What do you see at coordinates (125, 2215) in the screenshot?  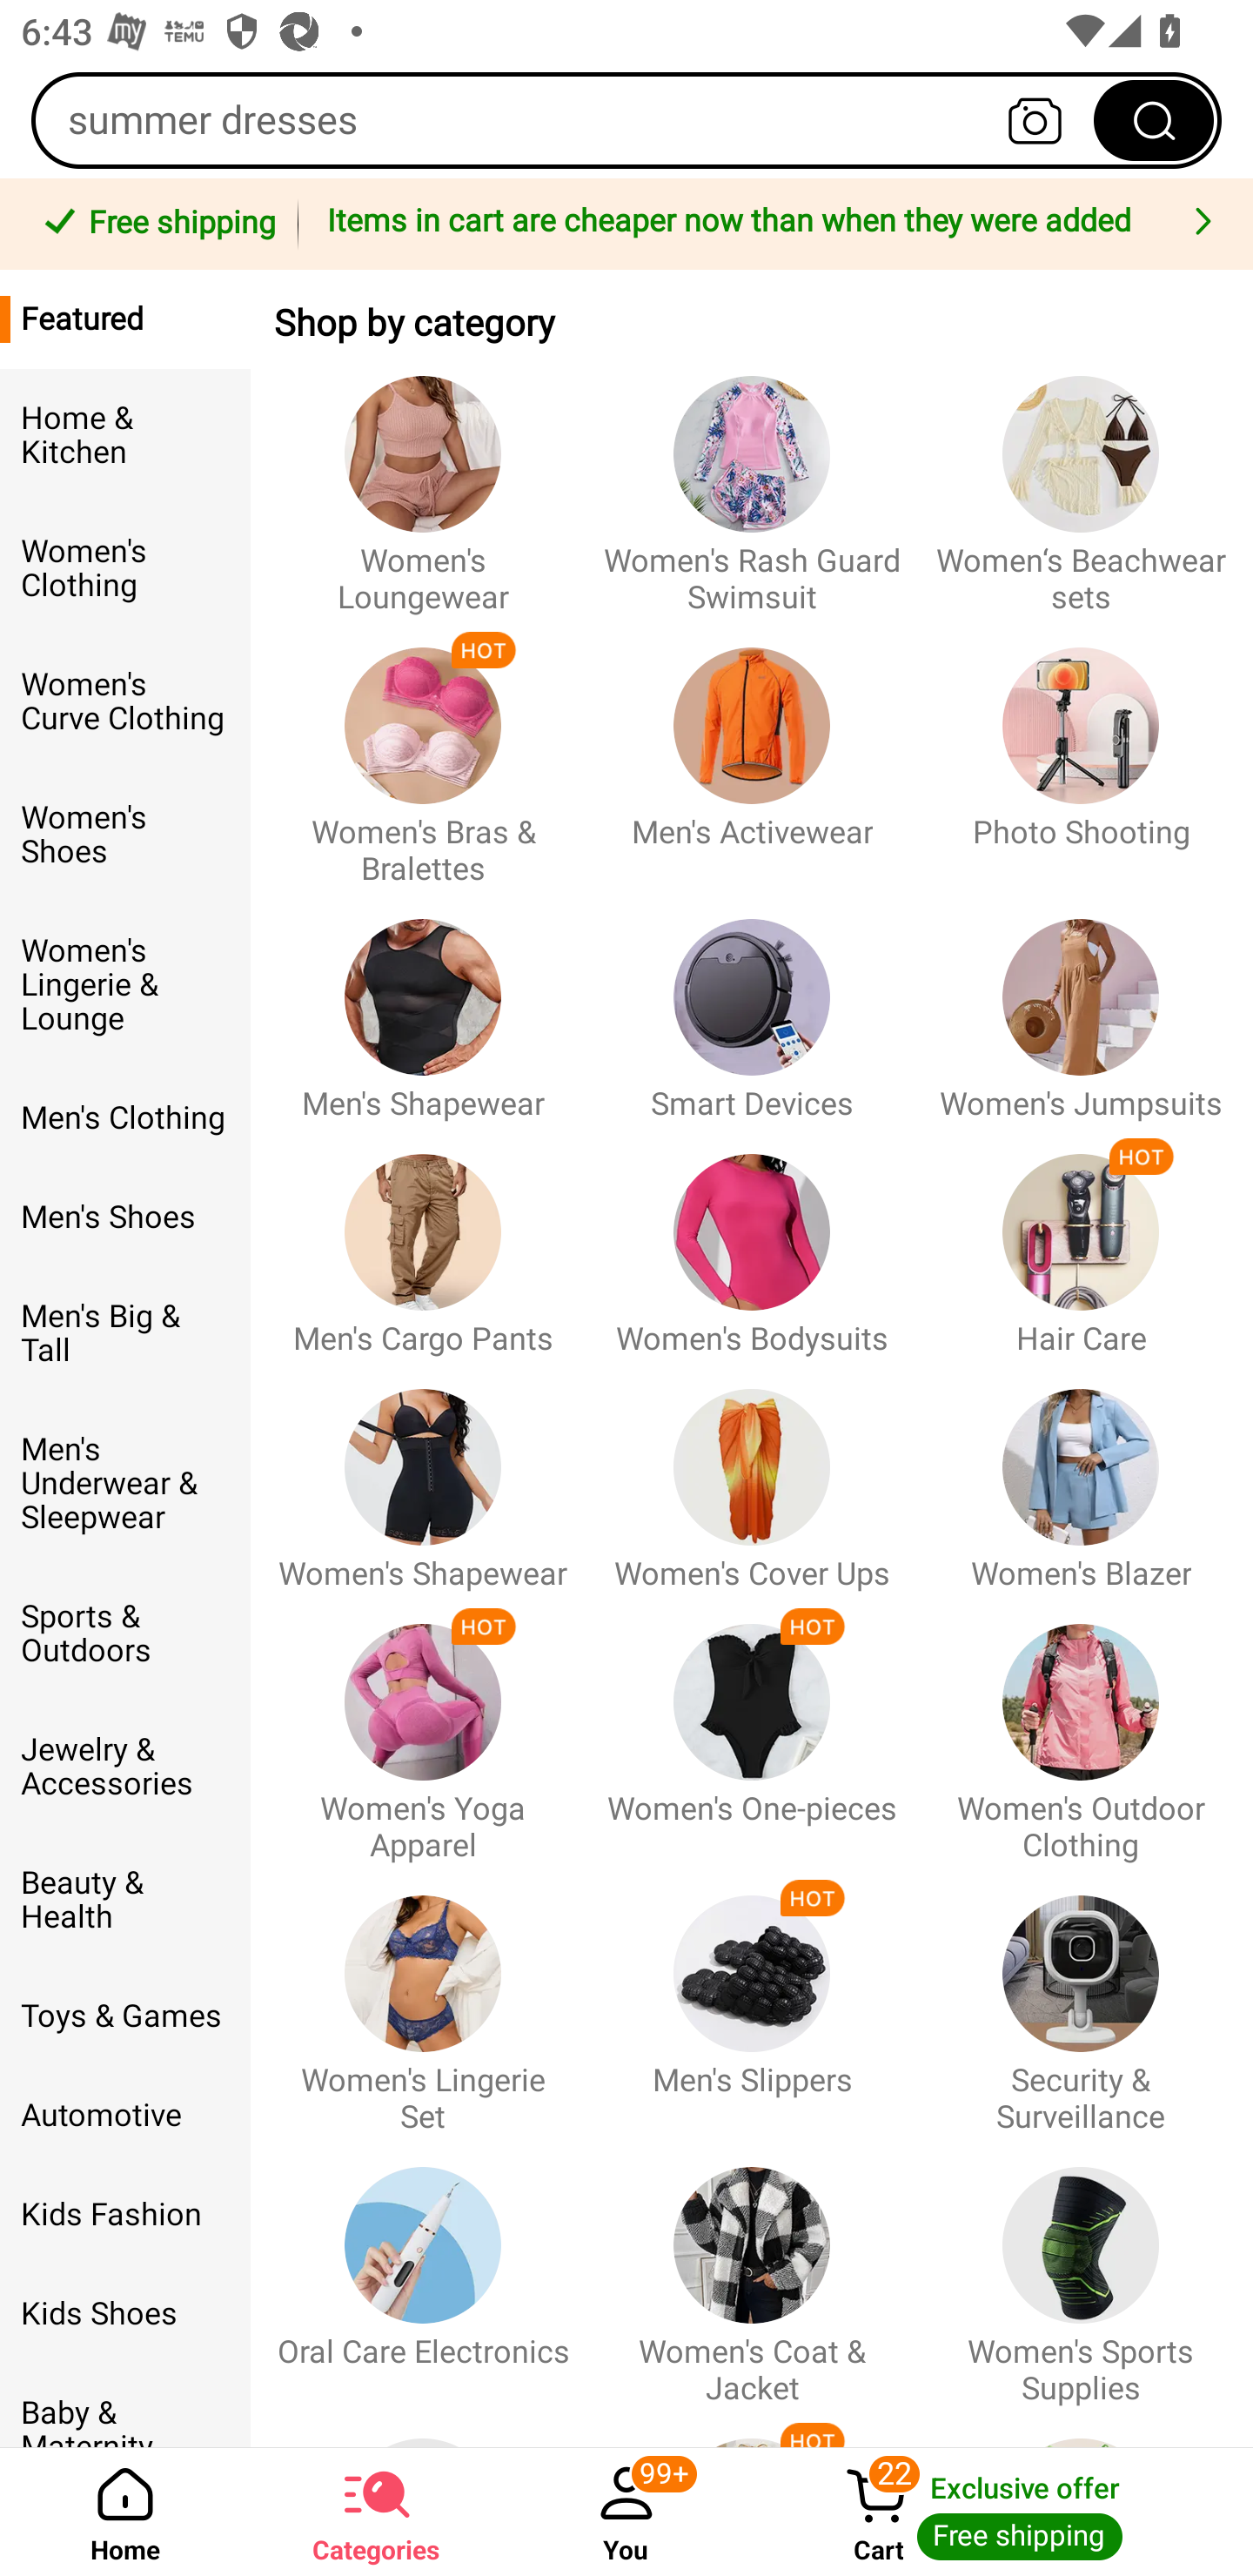 I see `Kids Fashion` at bounding box center [125, 2215].